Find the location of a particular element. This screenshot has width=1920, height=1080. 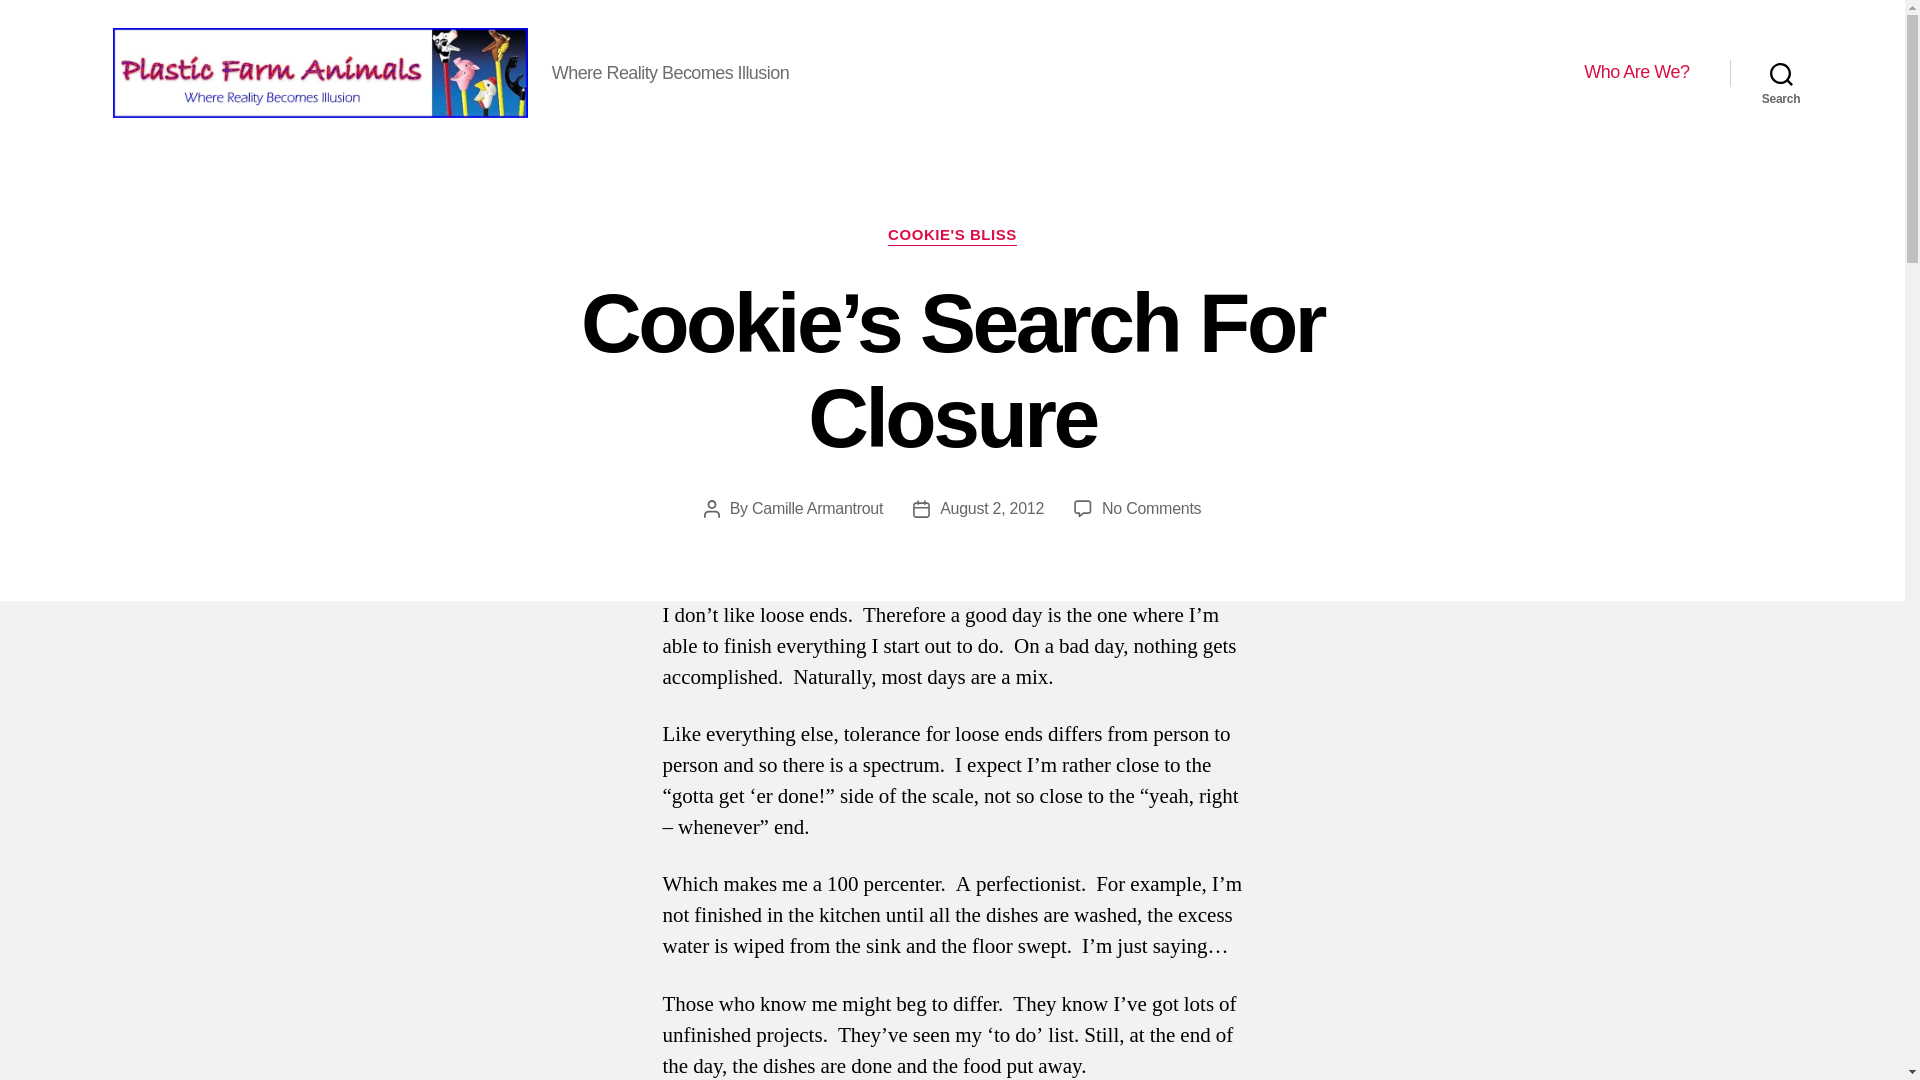

Search is located at coordinates (1781, 72).